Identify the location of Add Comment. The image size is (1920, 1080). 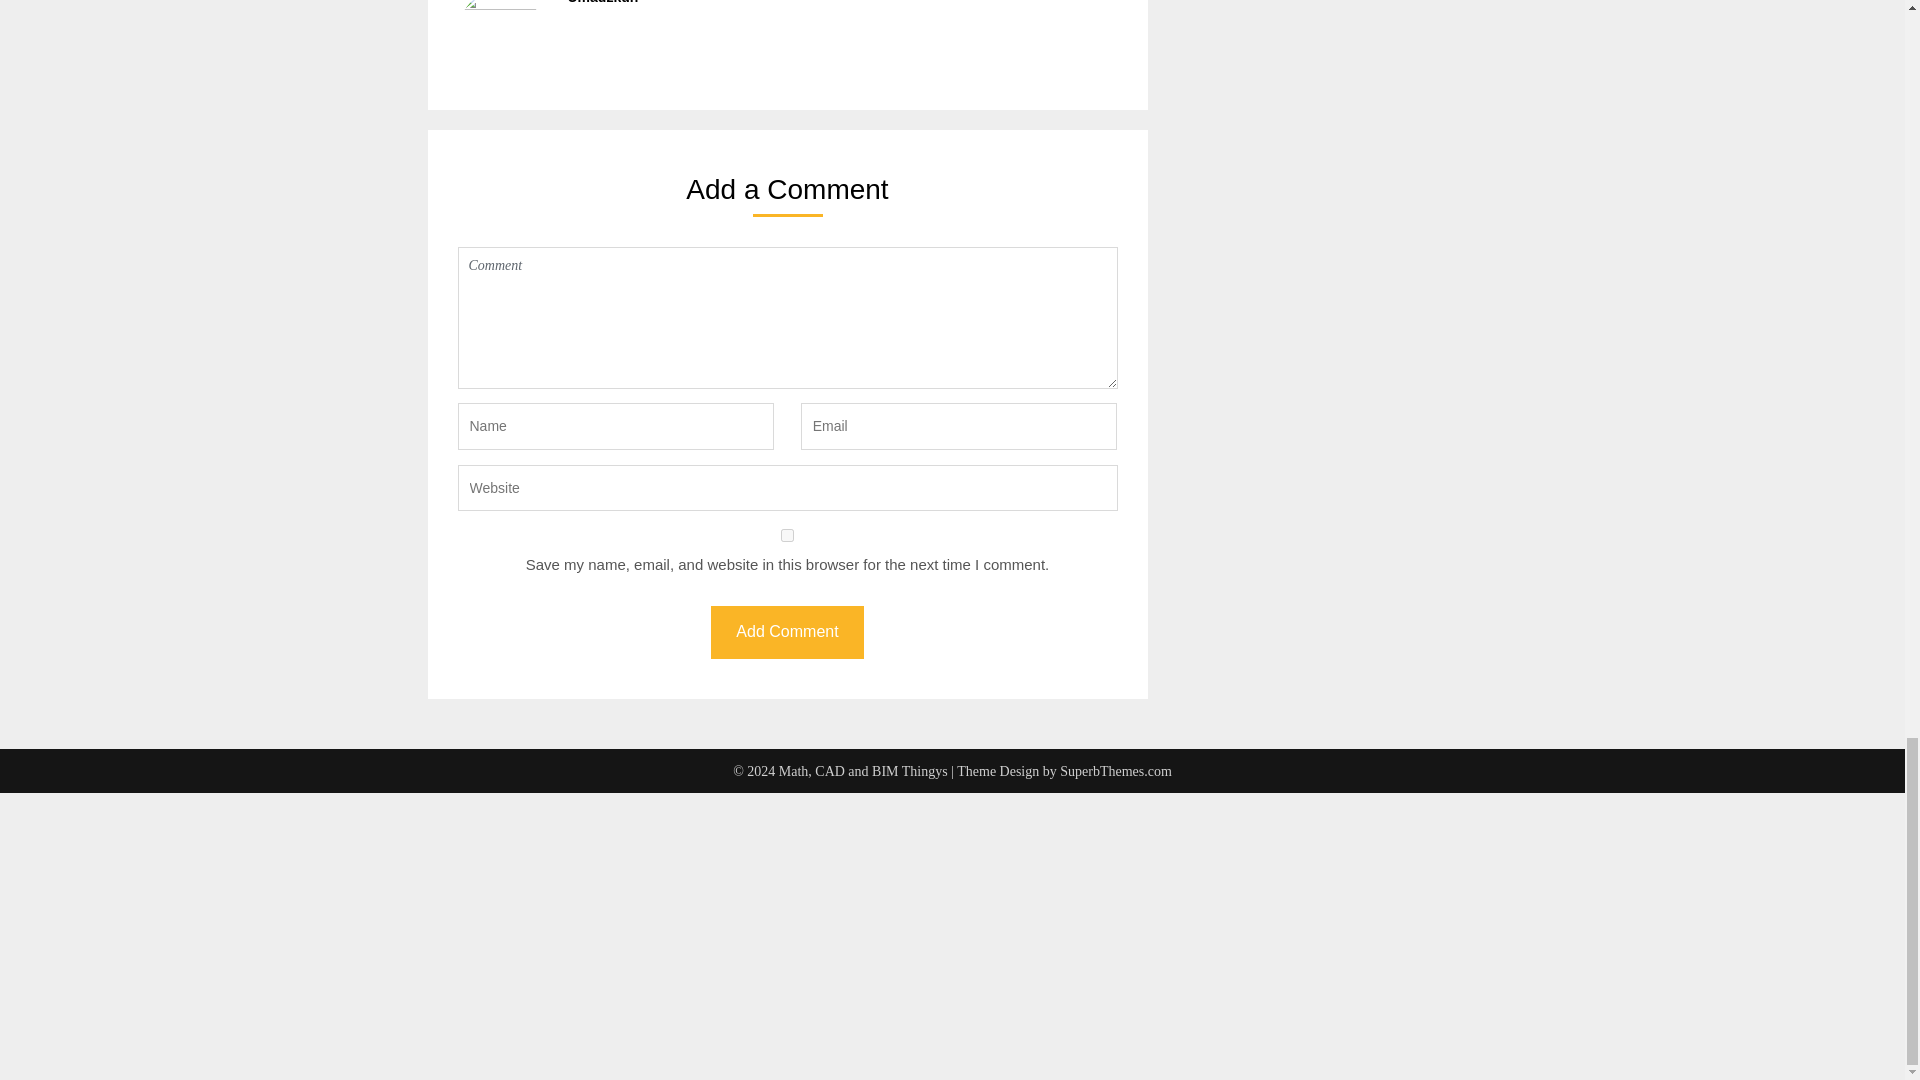
(786, 632).